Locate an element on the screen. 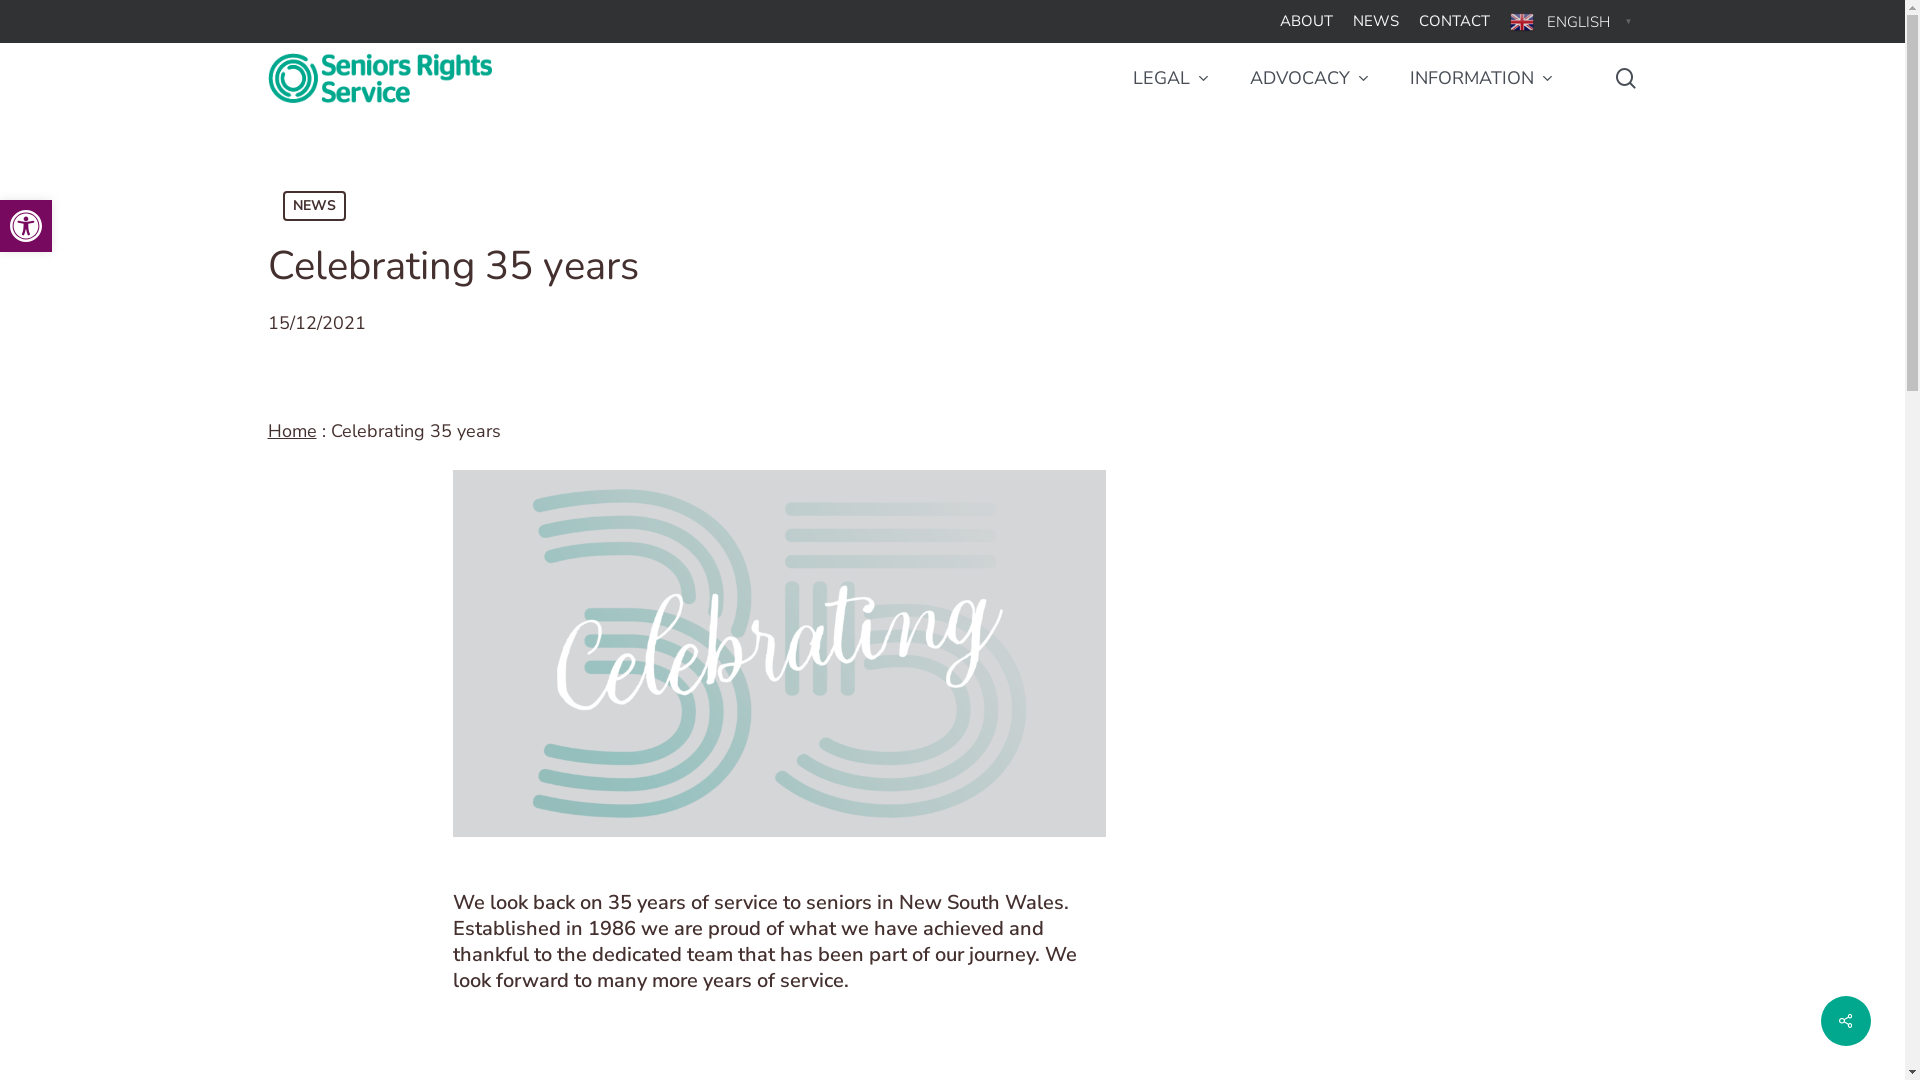 The image size is (1920, 1080). ADVOCACY is located at coordinates (1310, 78).